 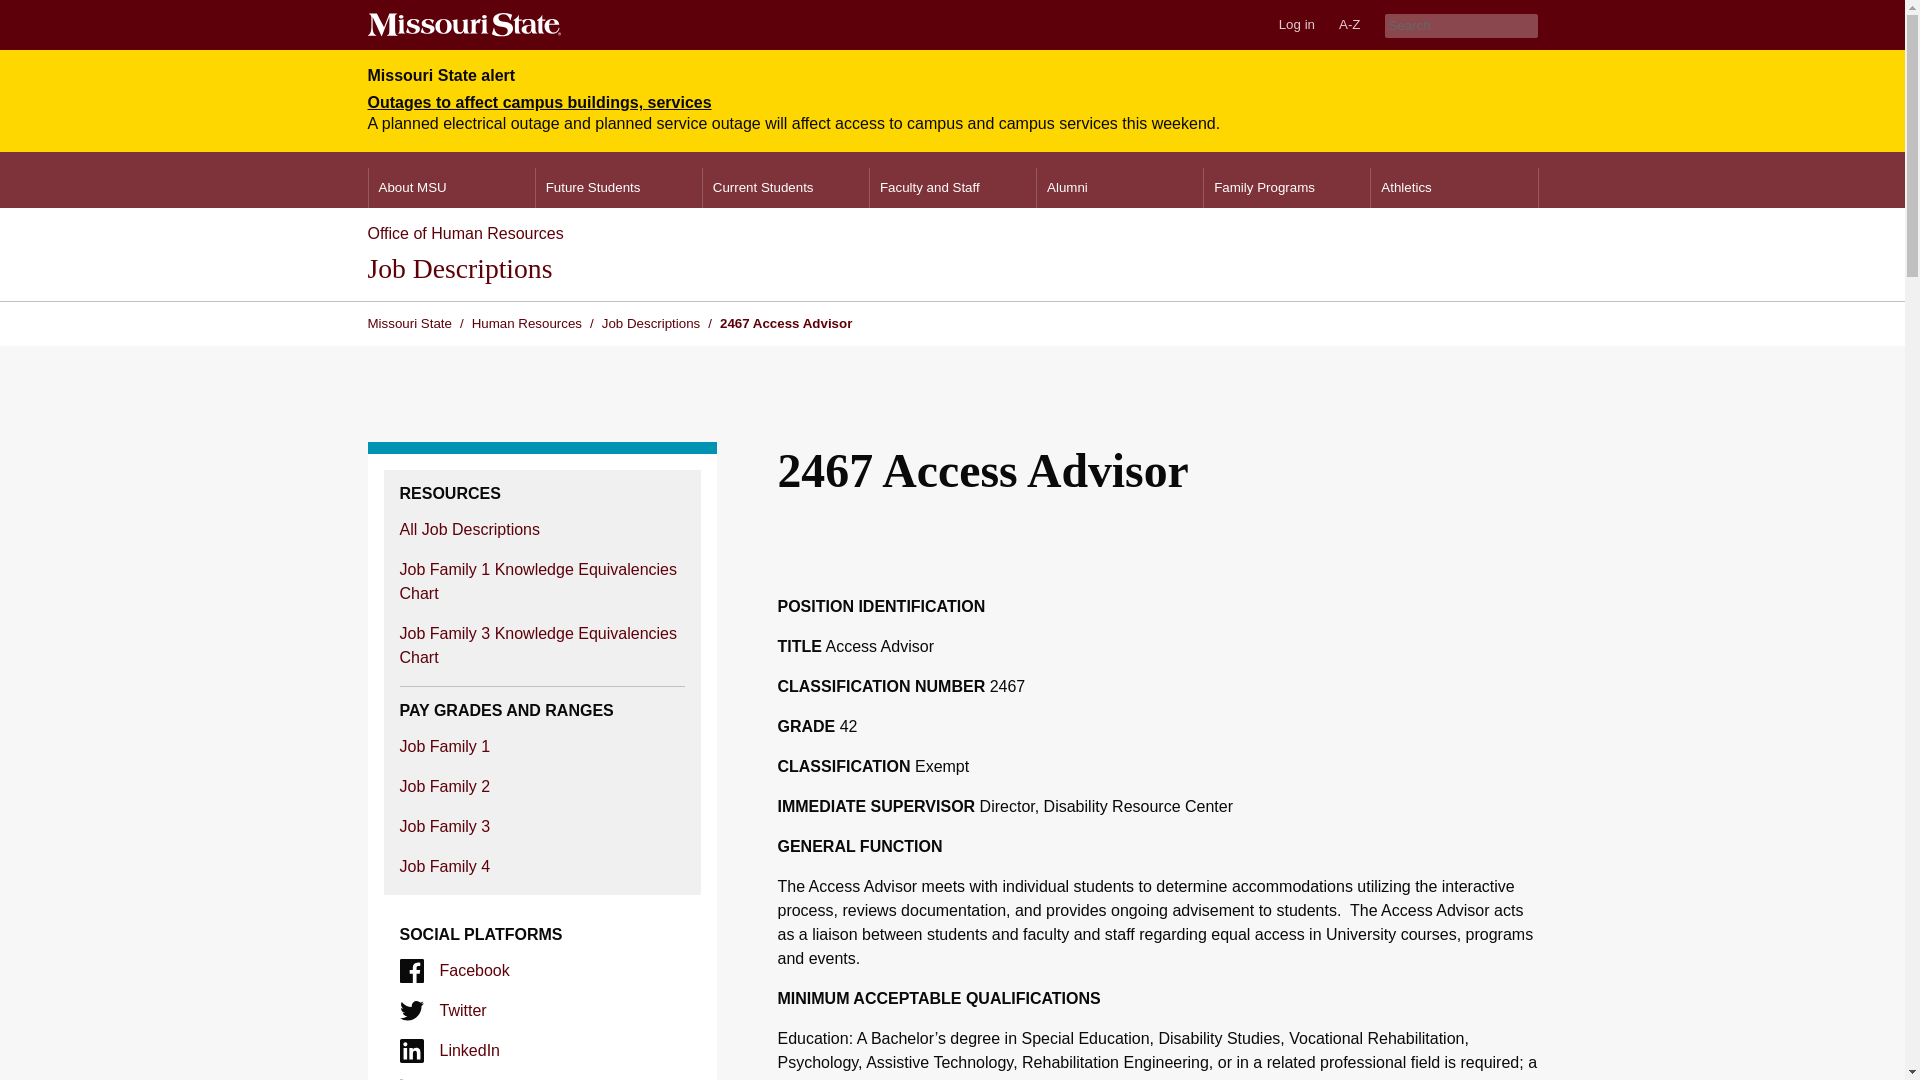 I want to click on A-Z, so click(x=1349, y=24).